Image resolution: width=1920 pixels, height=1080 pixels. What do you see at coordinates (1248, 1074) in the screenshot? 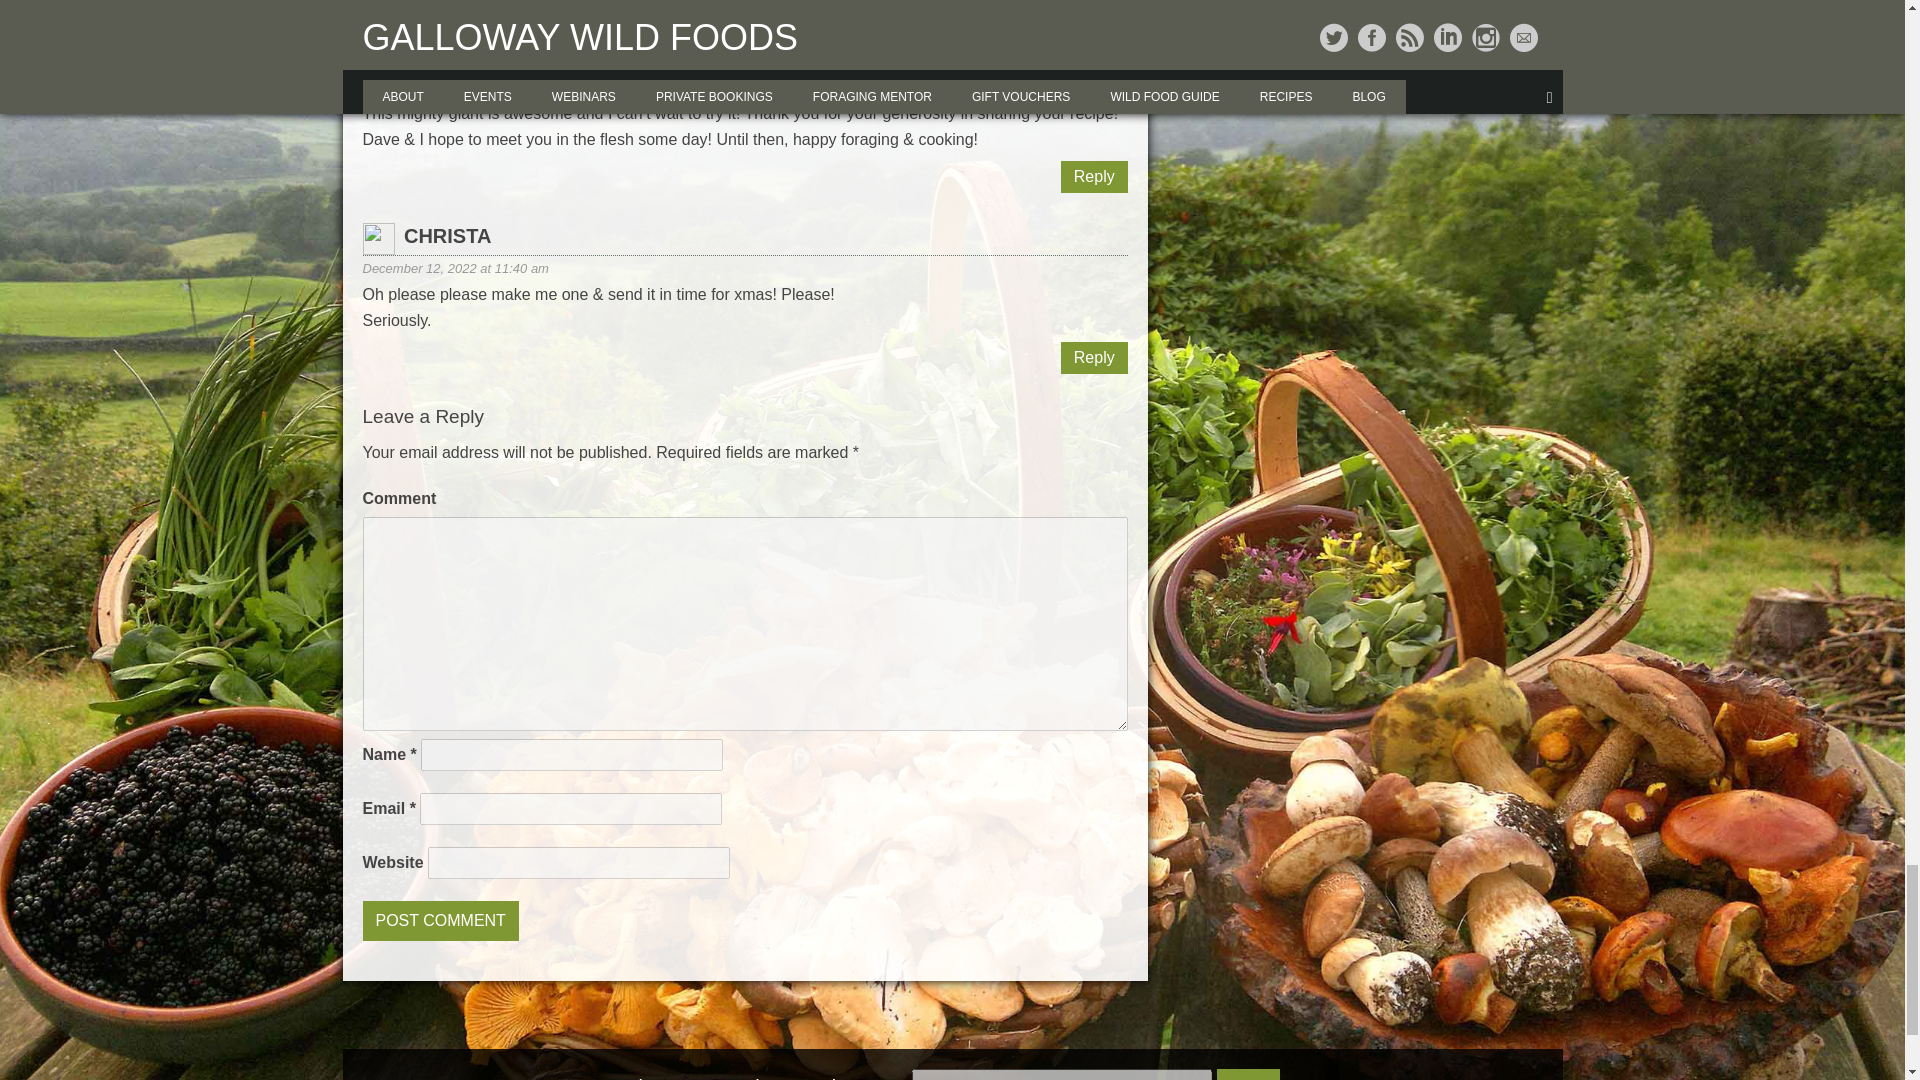
I see `Join` at bounding box center [1248, 1074].